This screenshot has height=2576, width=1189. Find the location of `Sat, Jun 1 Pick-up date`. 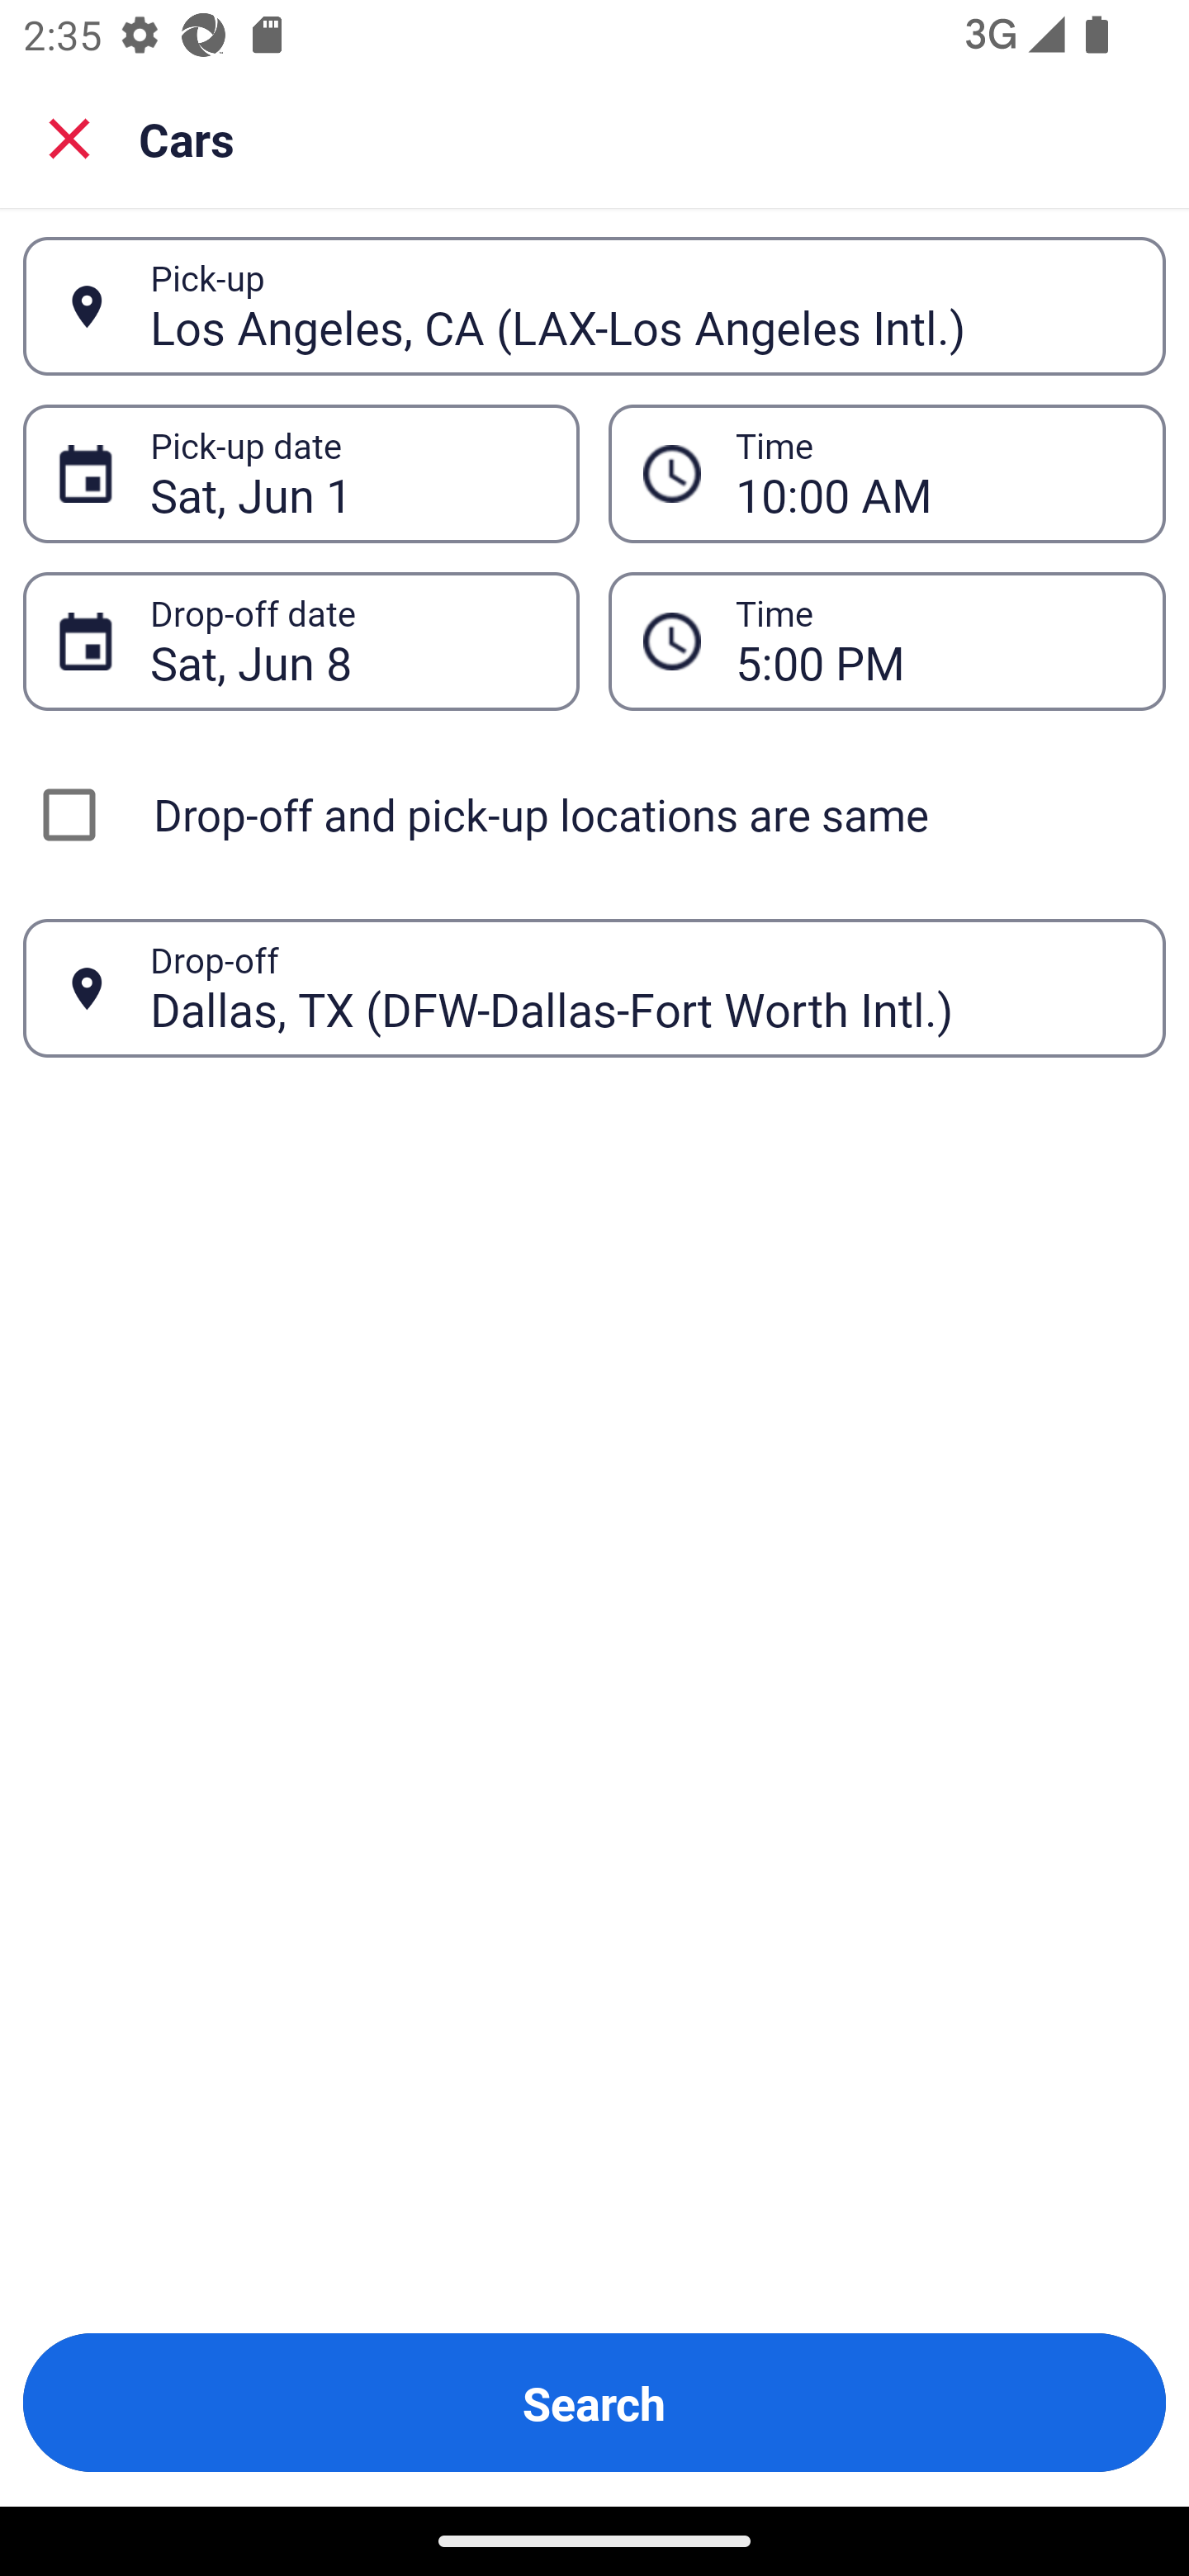

Sat, Jun 1 Pick-up date is located at coordinates (301, 474).